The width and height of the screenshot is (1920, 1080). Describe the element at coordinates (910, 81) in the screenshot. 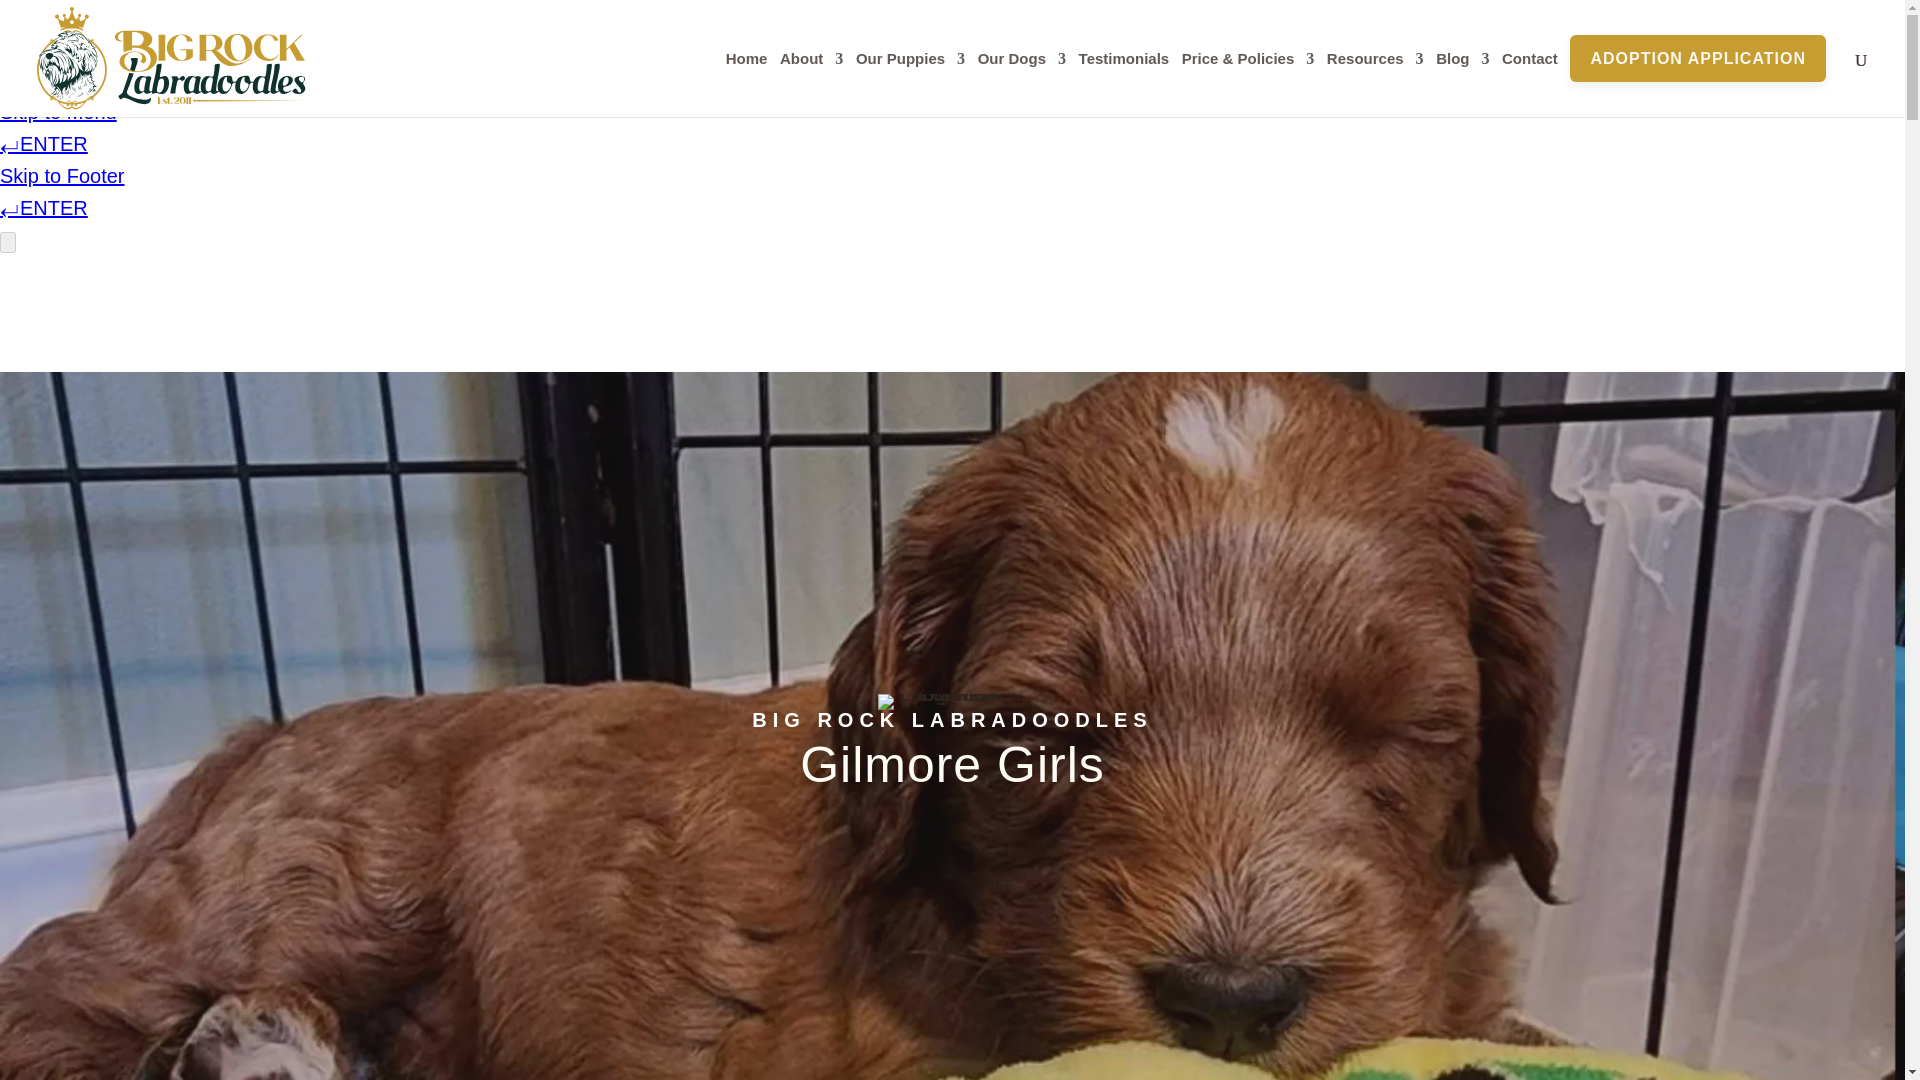

I see `Our Puppies` at that location.